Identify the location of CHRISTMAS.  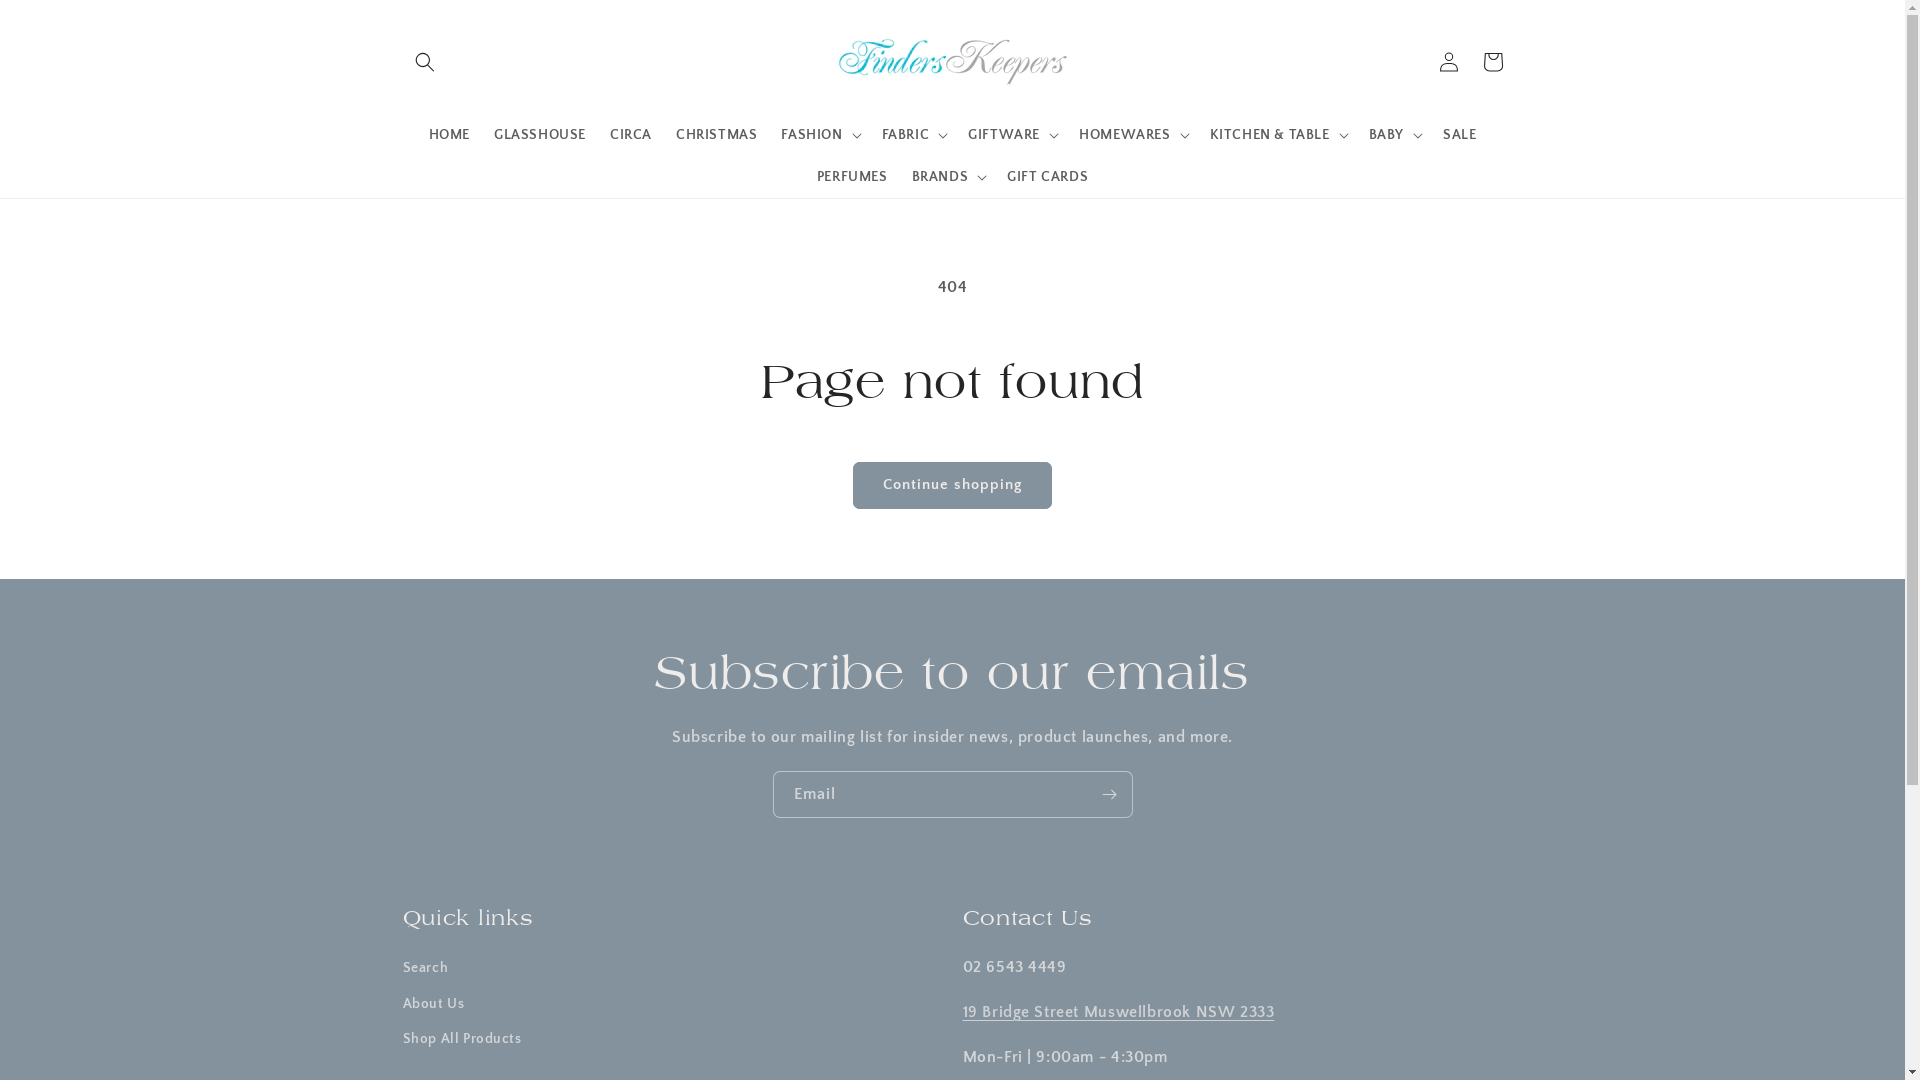
(716, 134).